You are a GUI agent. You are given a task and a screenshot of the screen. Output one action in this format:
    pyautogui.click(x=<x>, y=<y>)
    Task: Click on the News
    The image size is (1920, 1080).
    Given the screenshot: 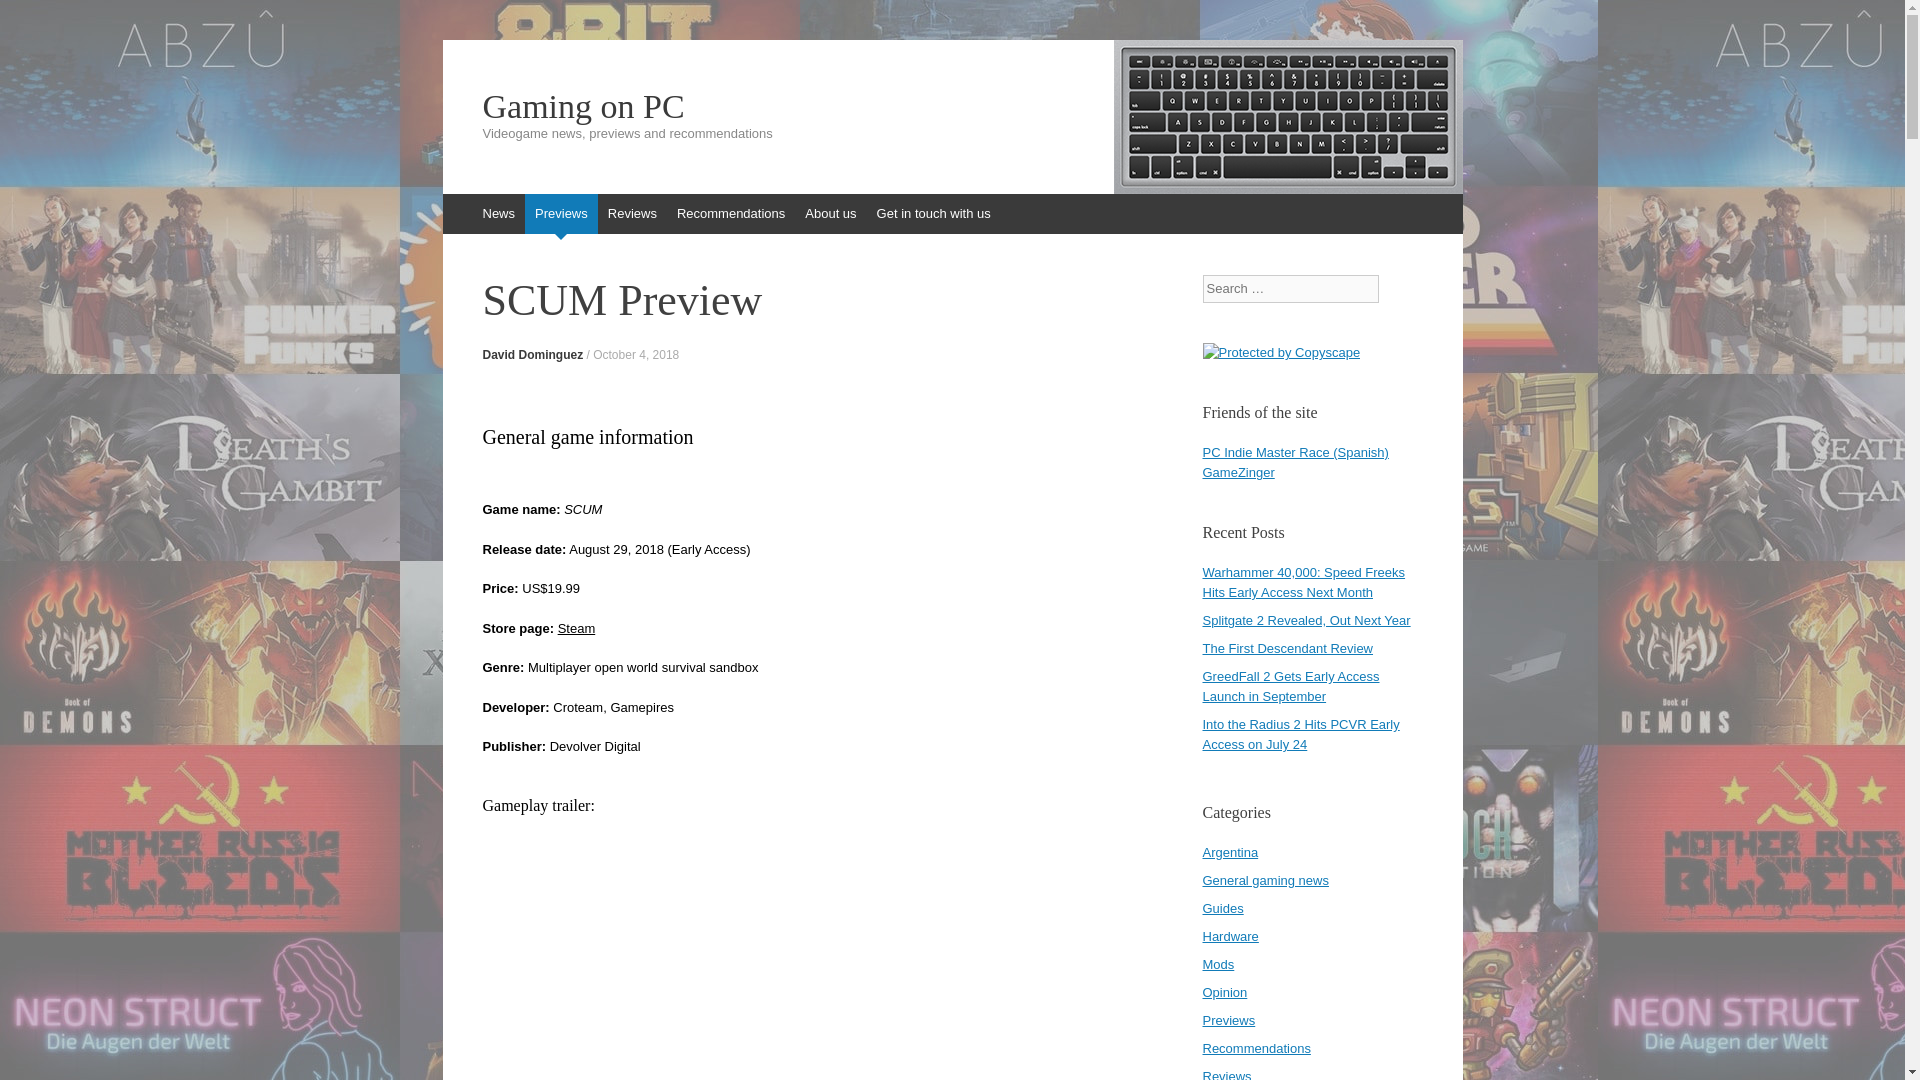 What is the action you would take?
    pyautogui.click(x=498, y=214)
    